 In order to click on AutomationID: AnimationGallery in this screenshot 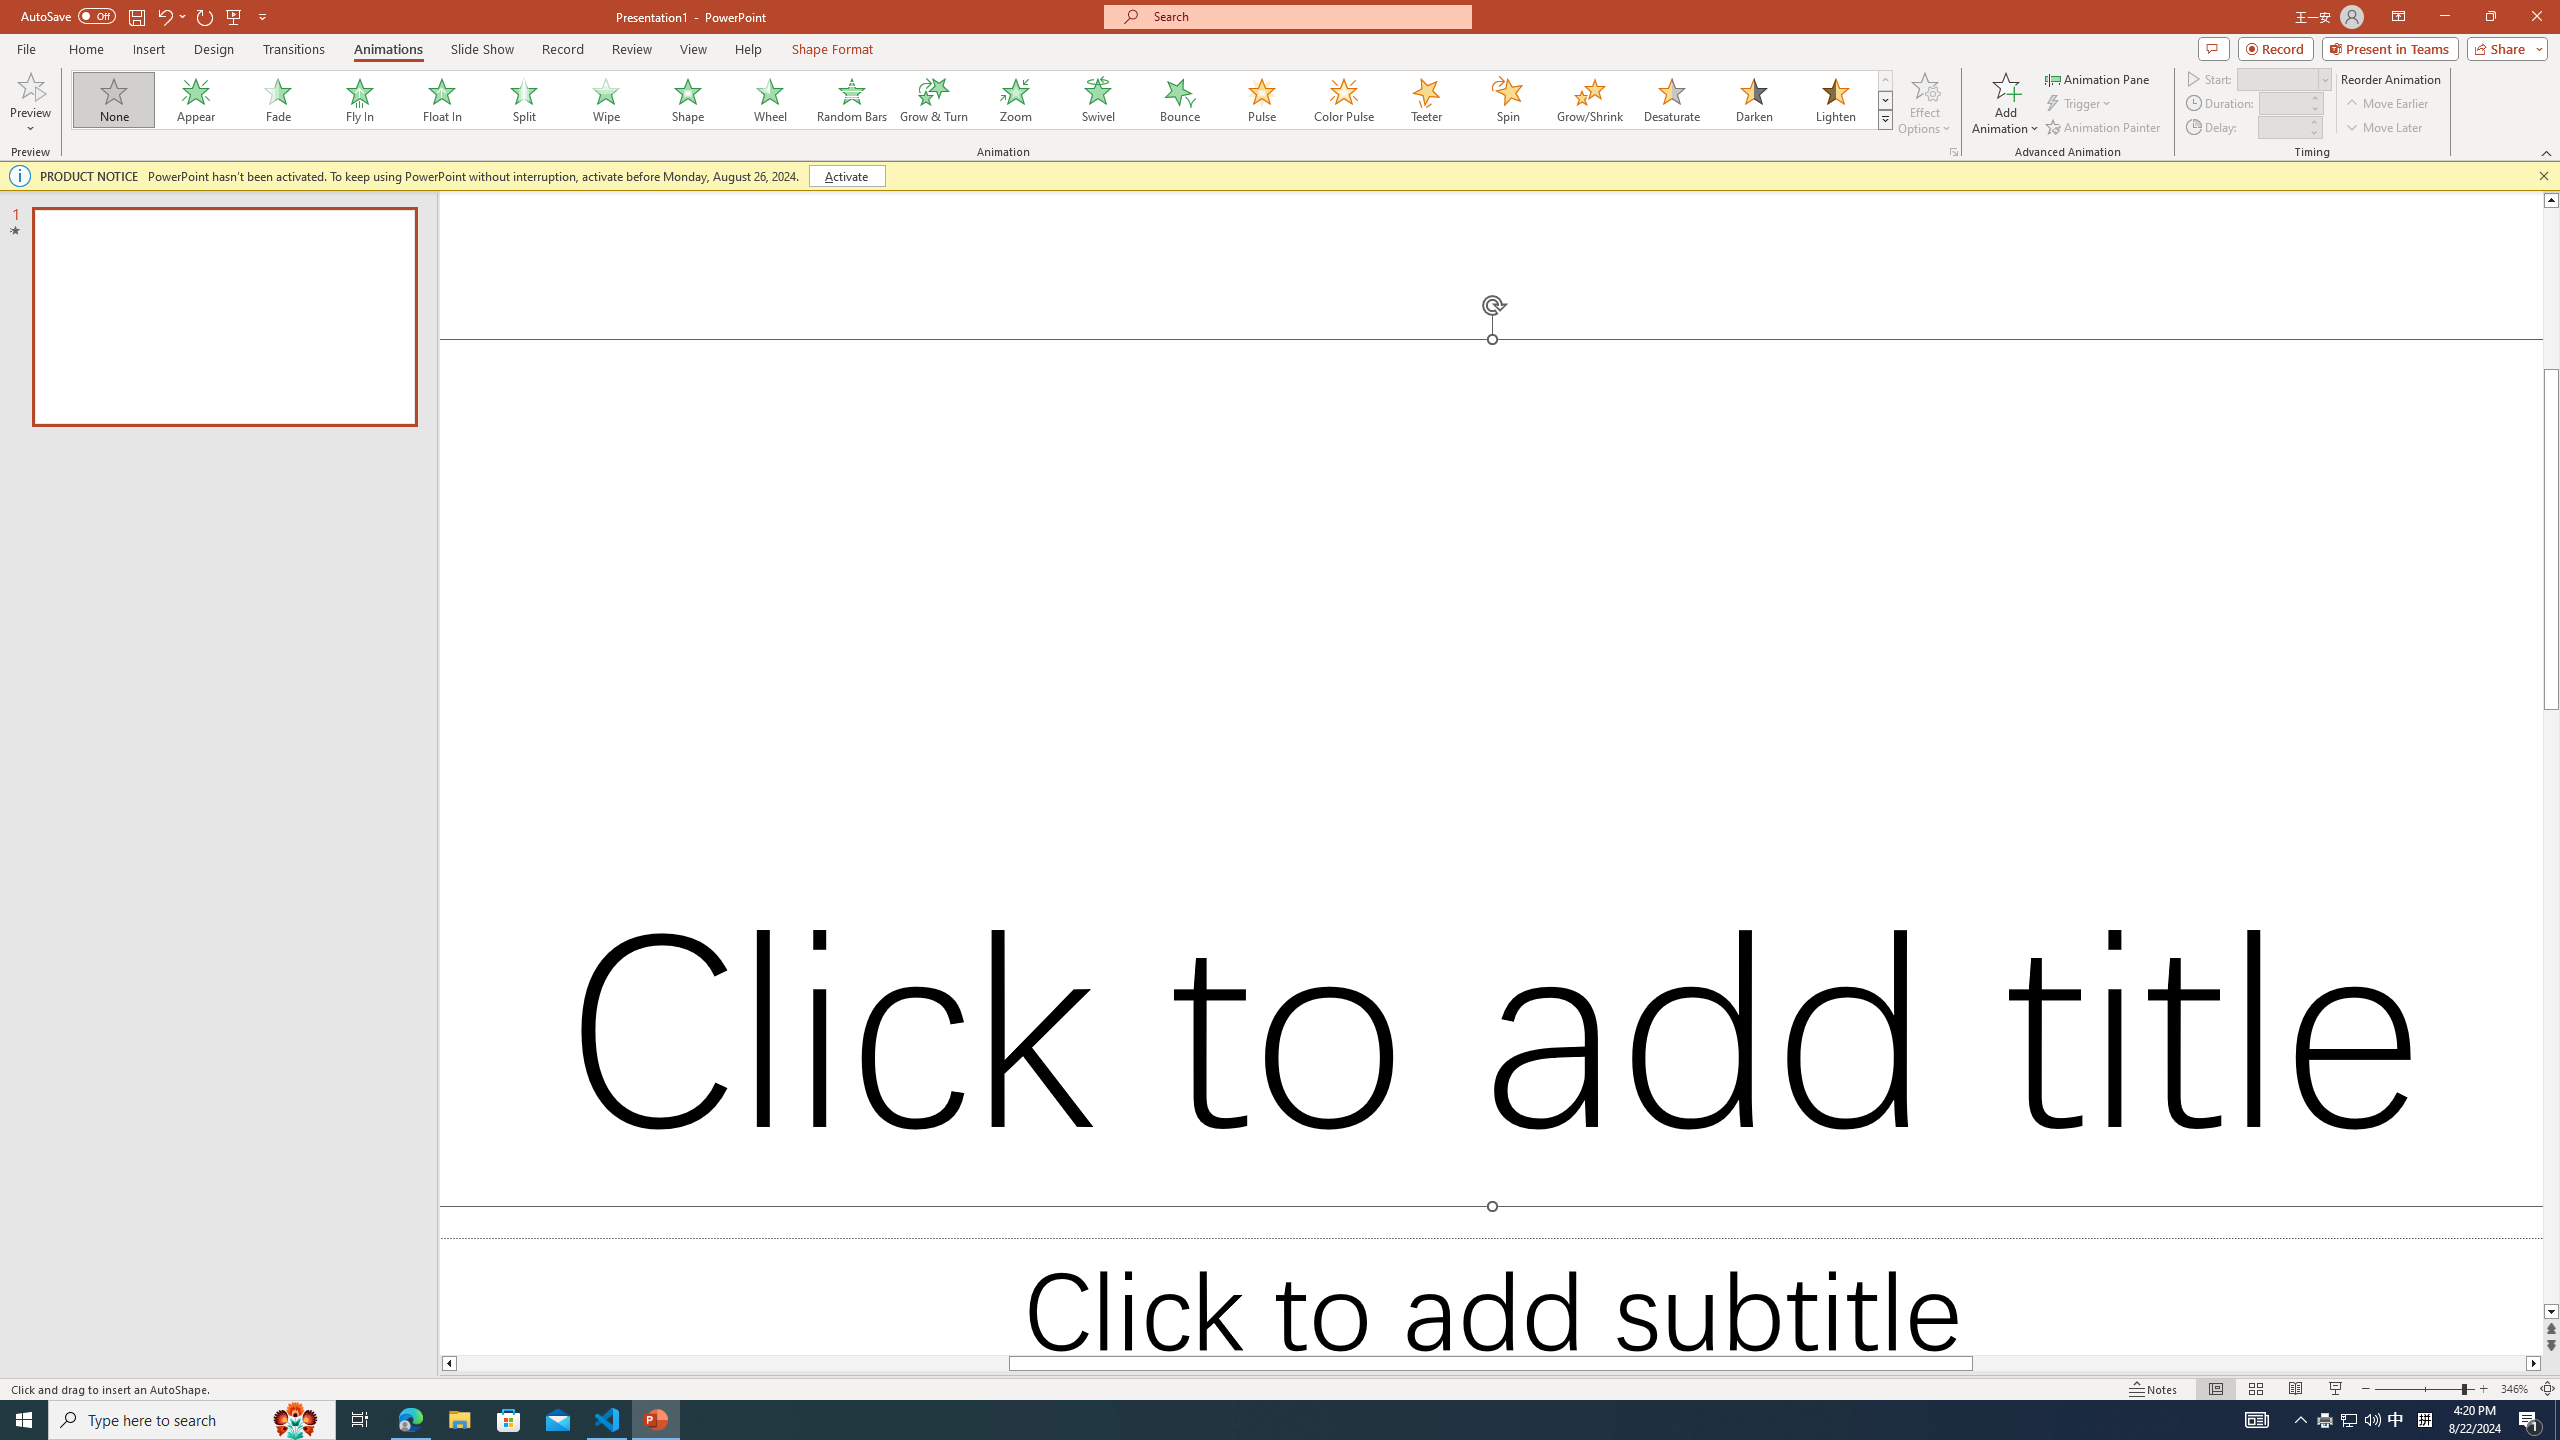, I will do `click(982, 100)`.